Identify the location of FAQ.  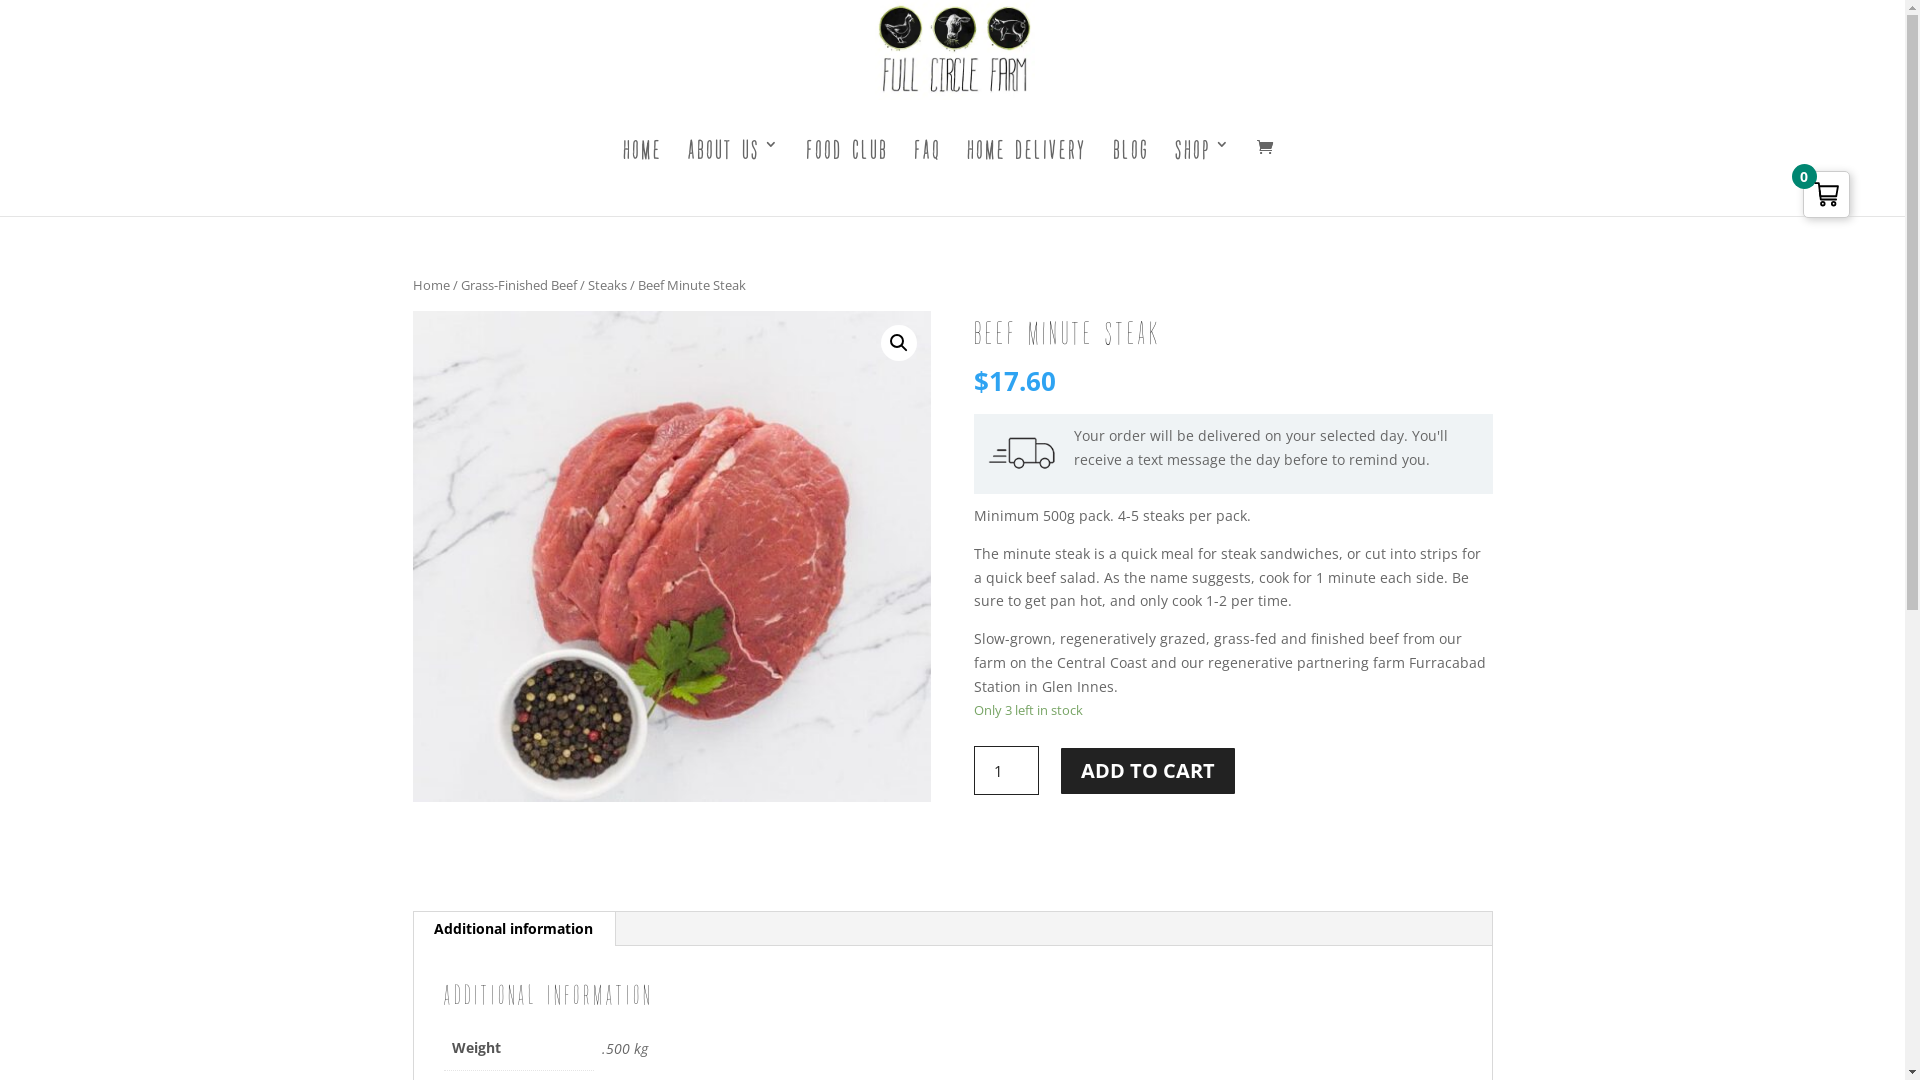
(928, 174).